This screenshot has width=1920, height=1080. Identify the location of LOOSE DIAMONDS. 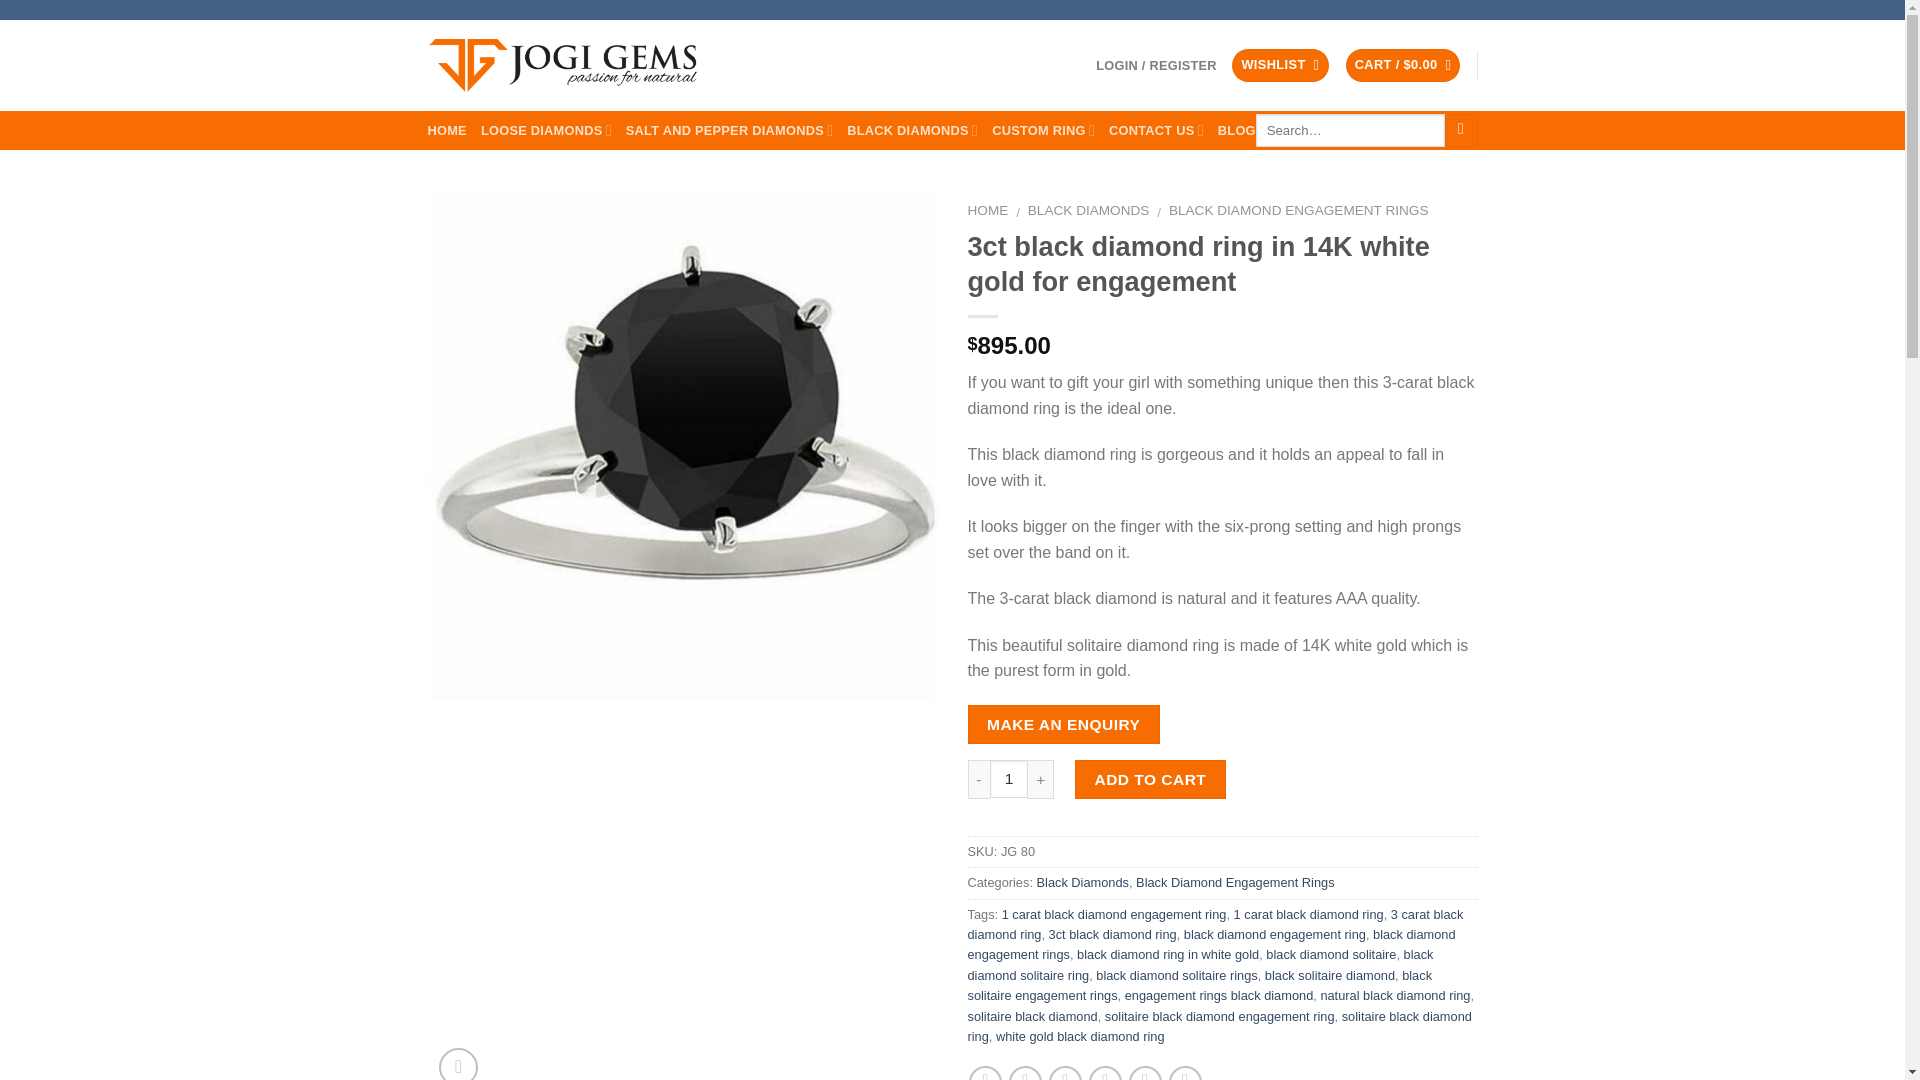
(546, 130).